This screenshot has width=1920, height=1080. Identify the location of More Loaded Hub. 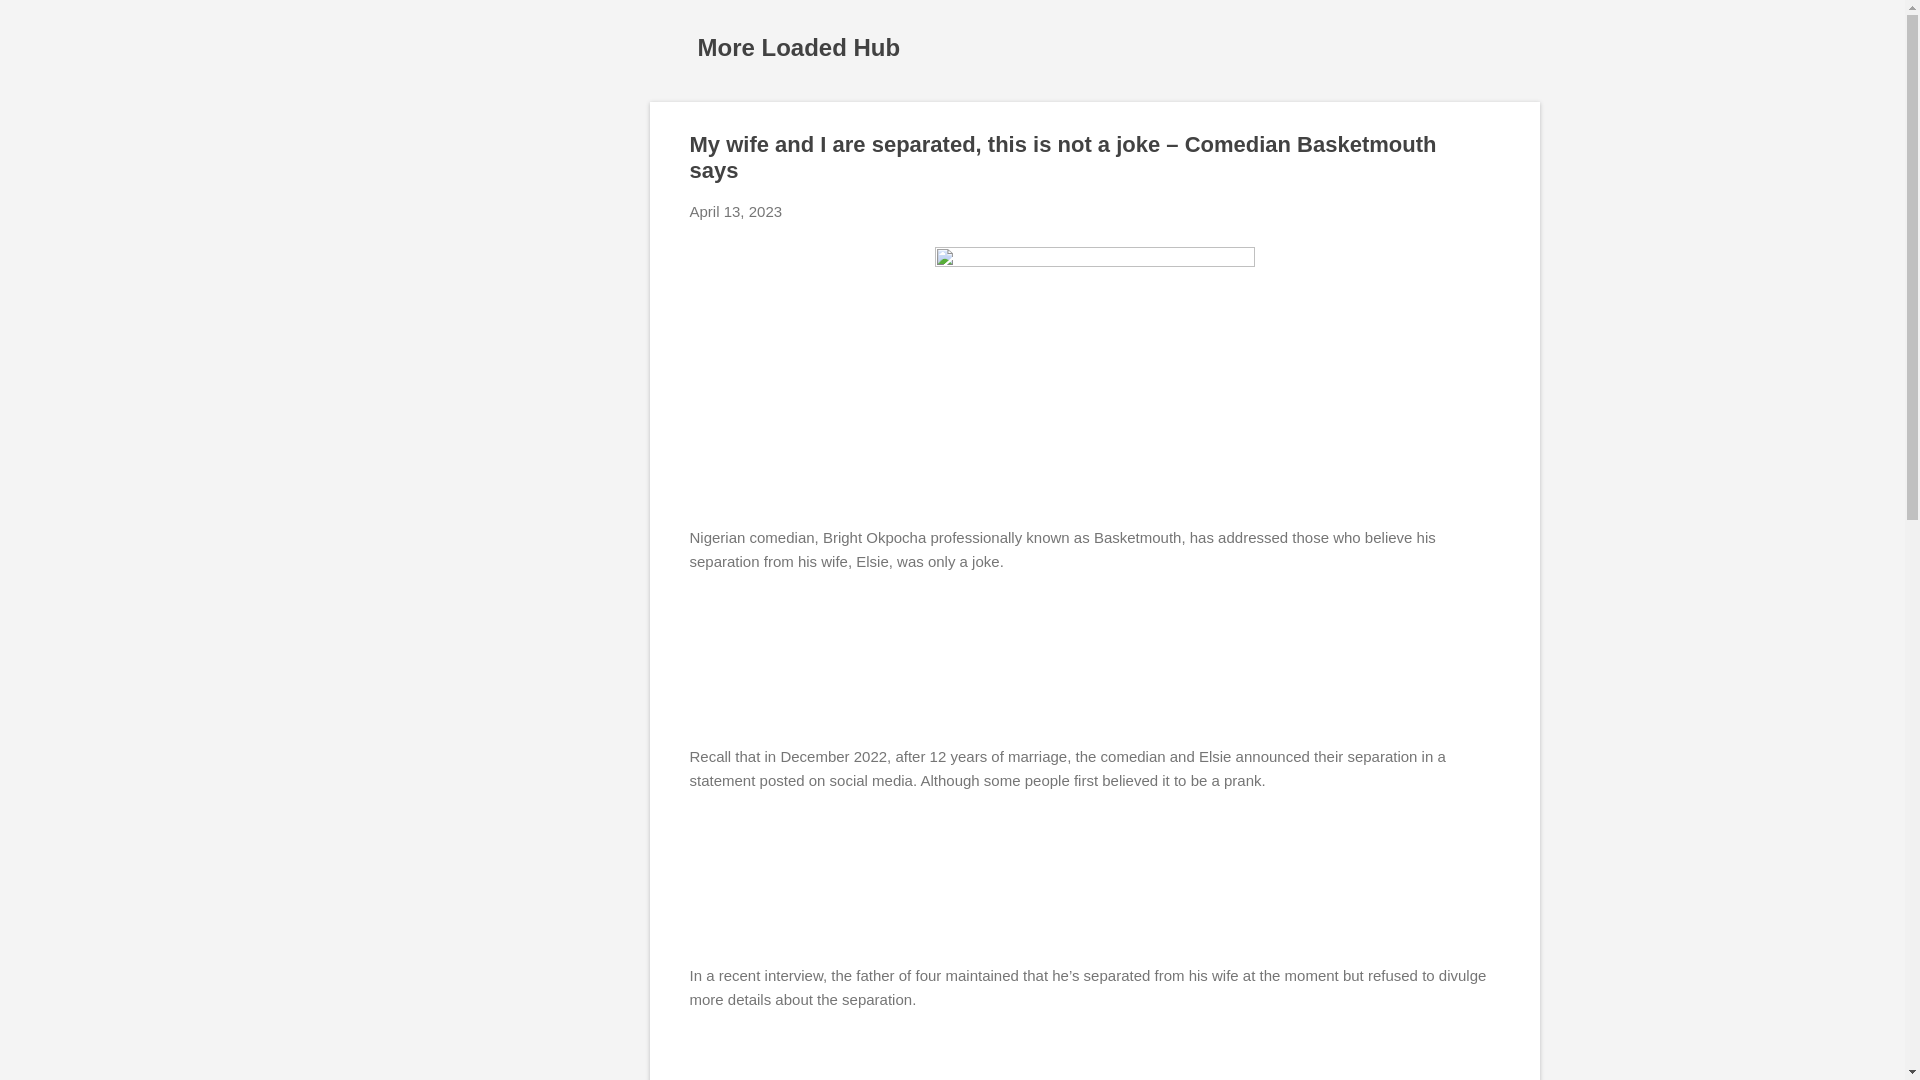
(799, 46).